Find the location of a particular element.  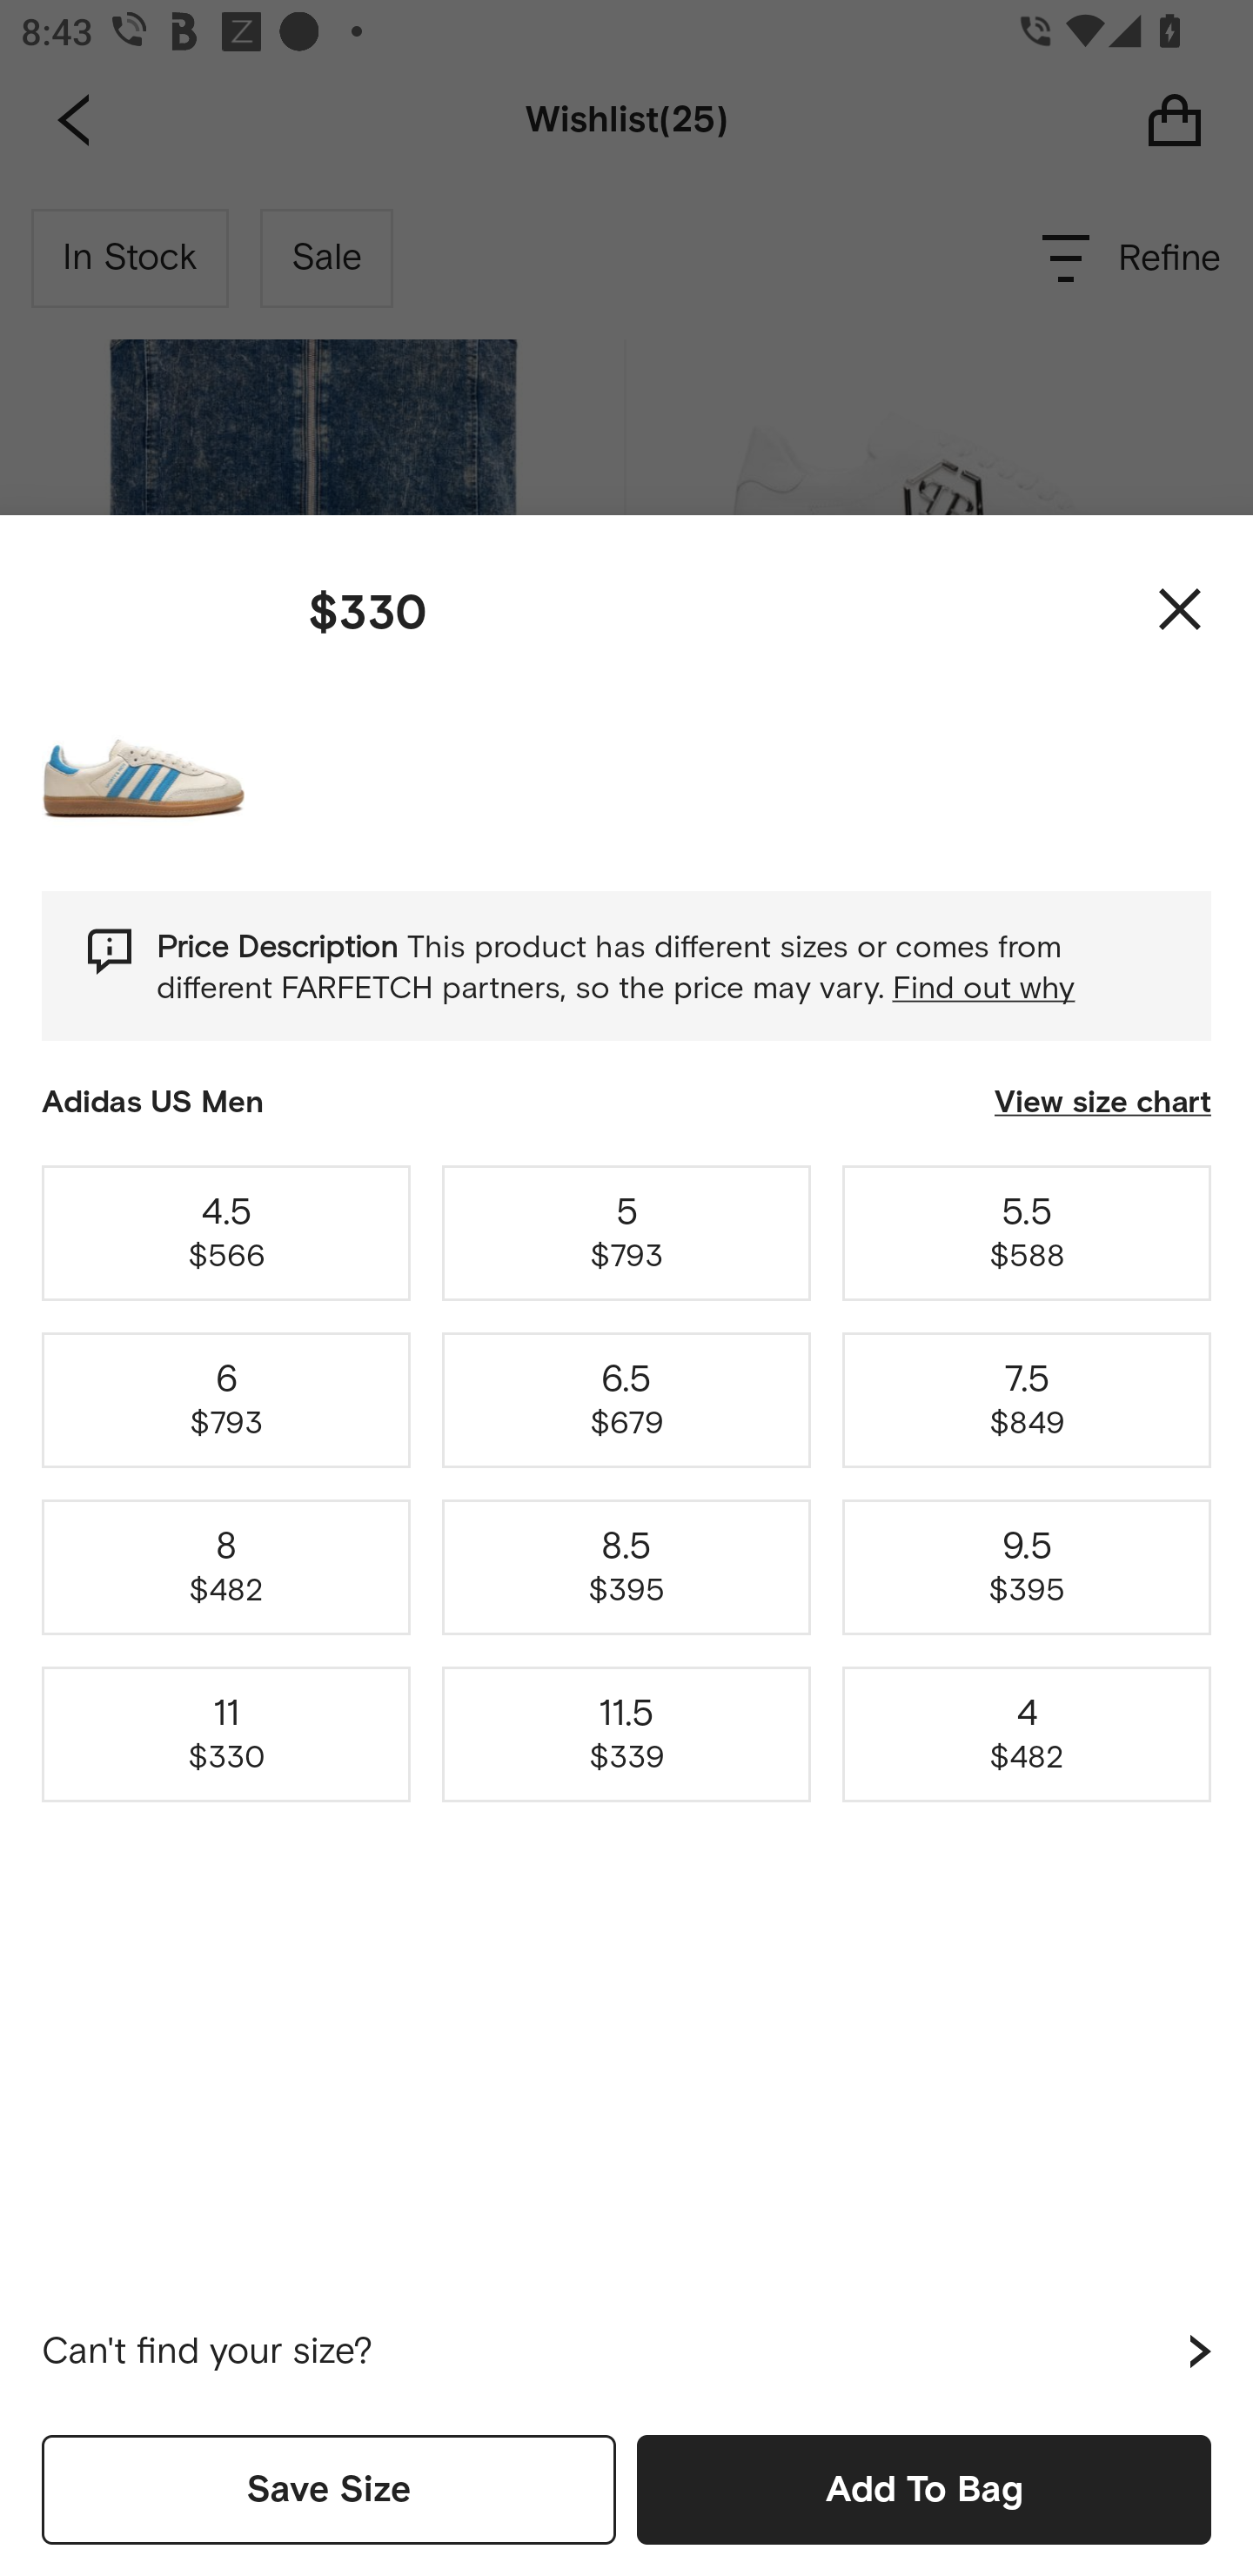

4.5 $566 is located at coordinates (226, 1232).